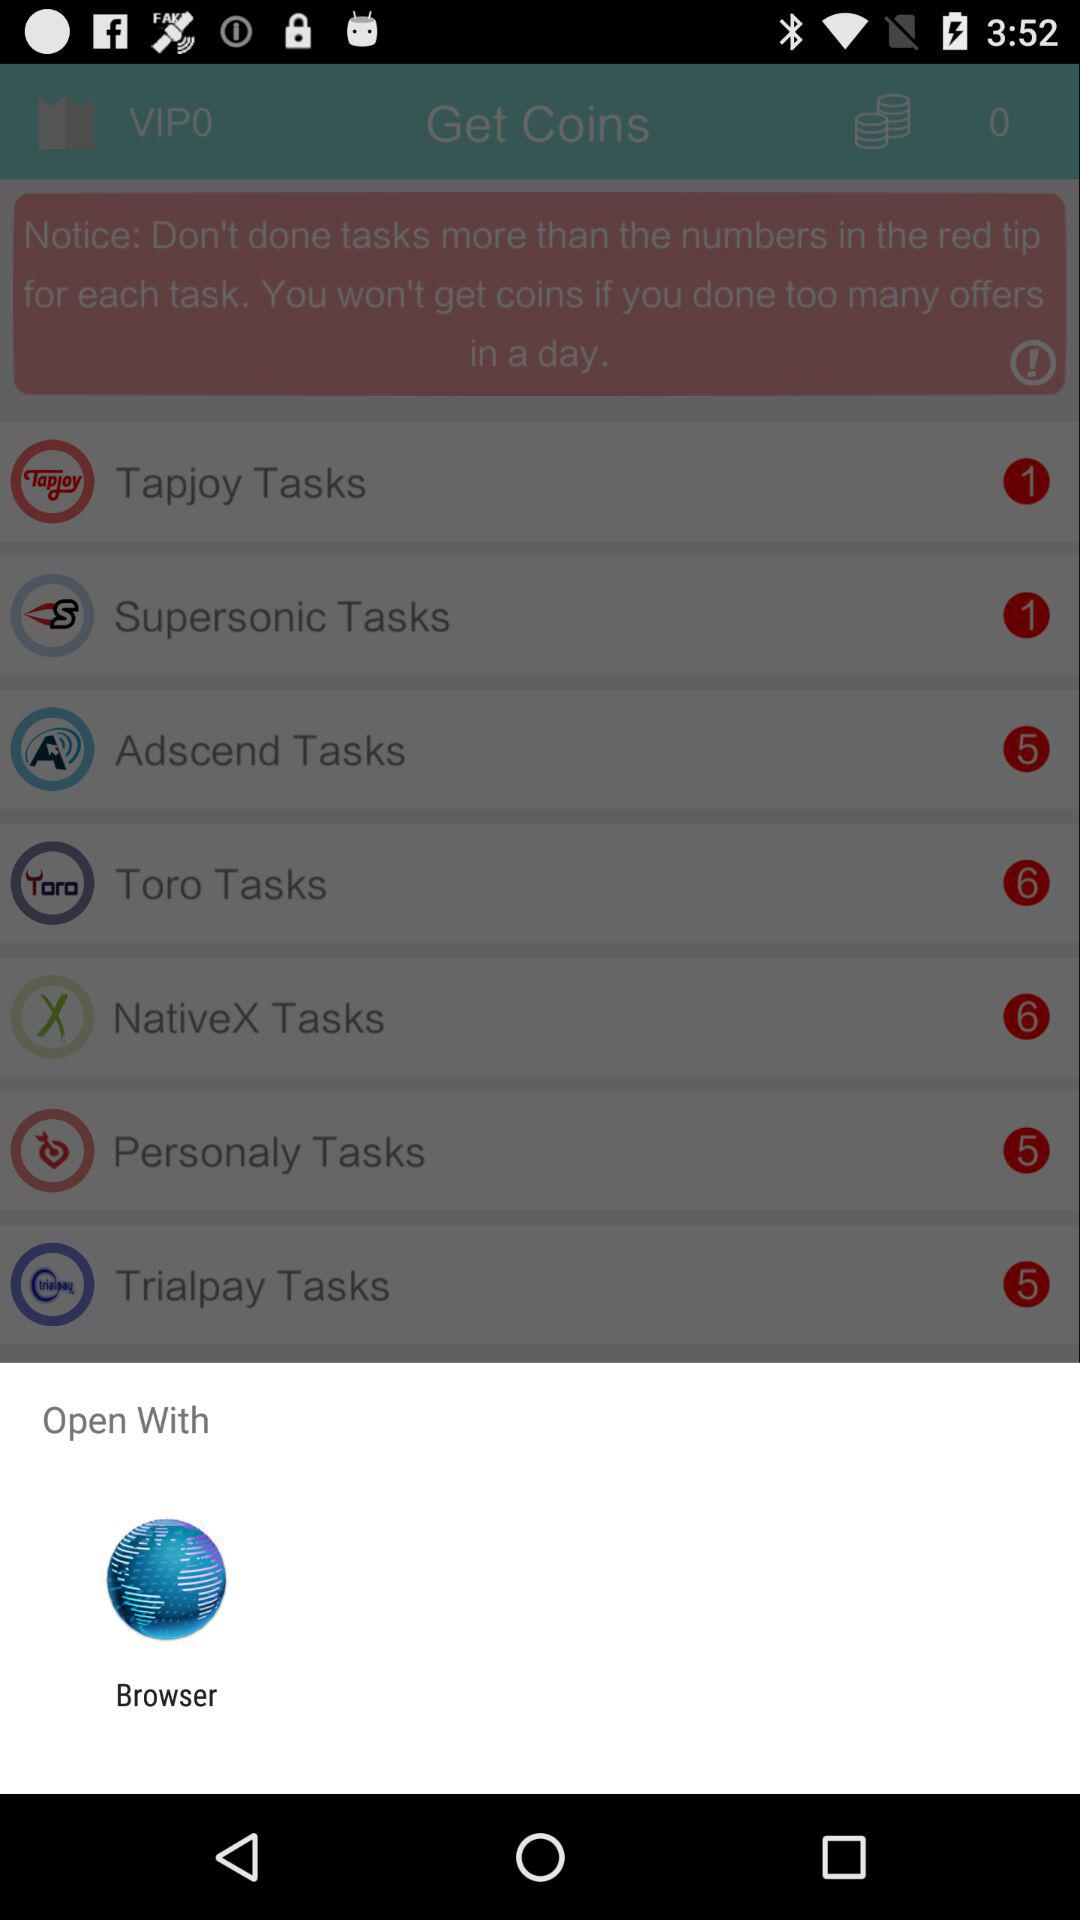  Describe the element at coordinates (166, 1712) in the screenshot. I see `flip until browser icon` at that location.